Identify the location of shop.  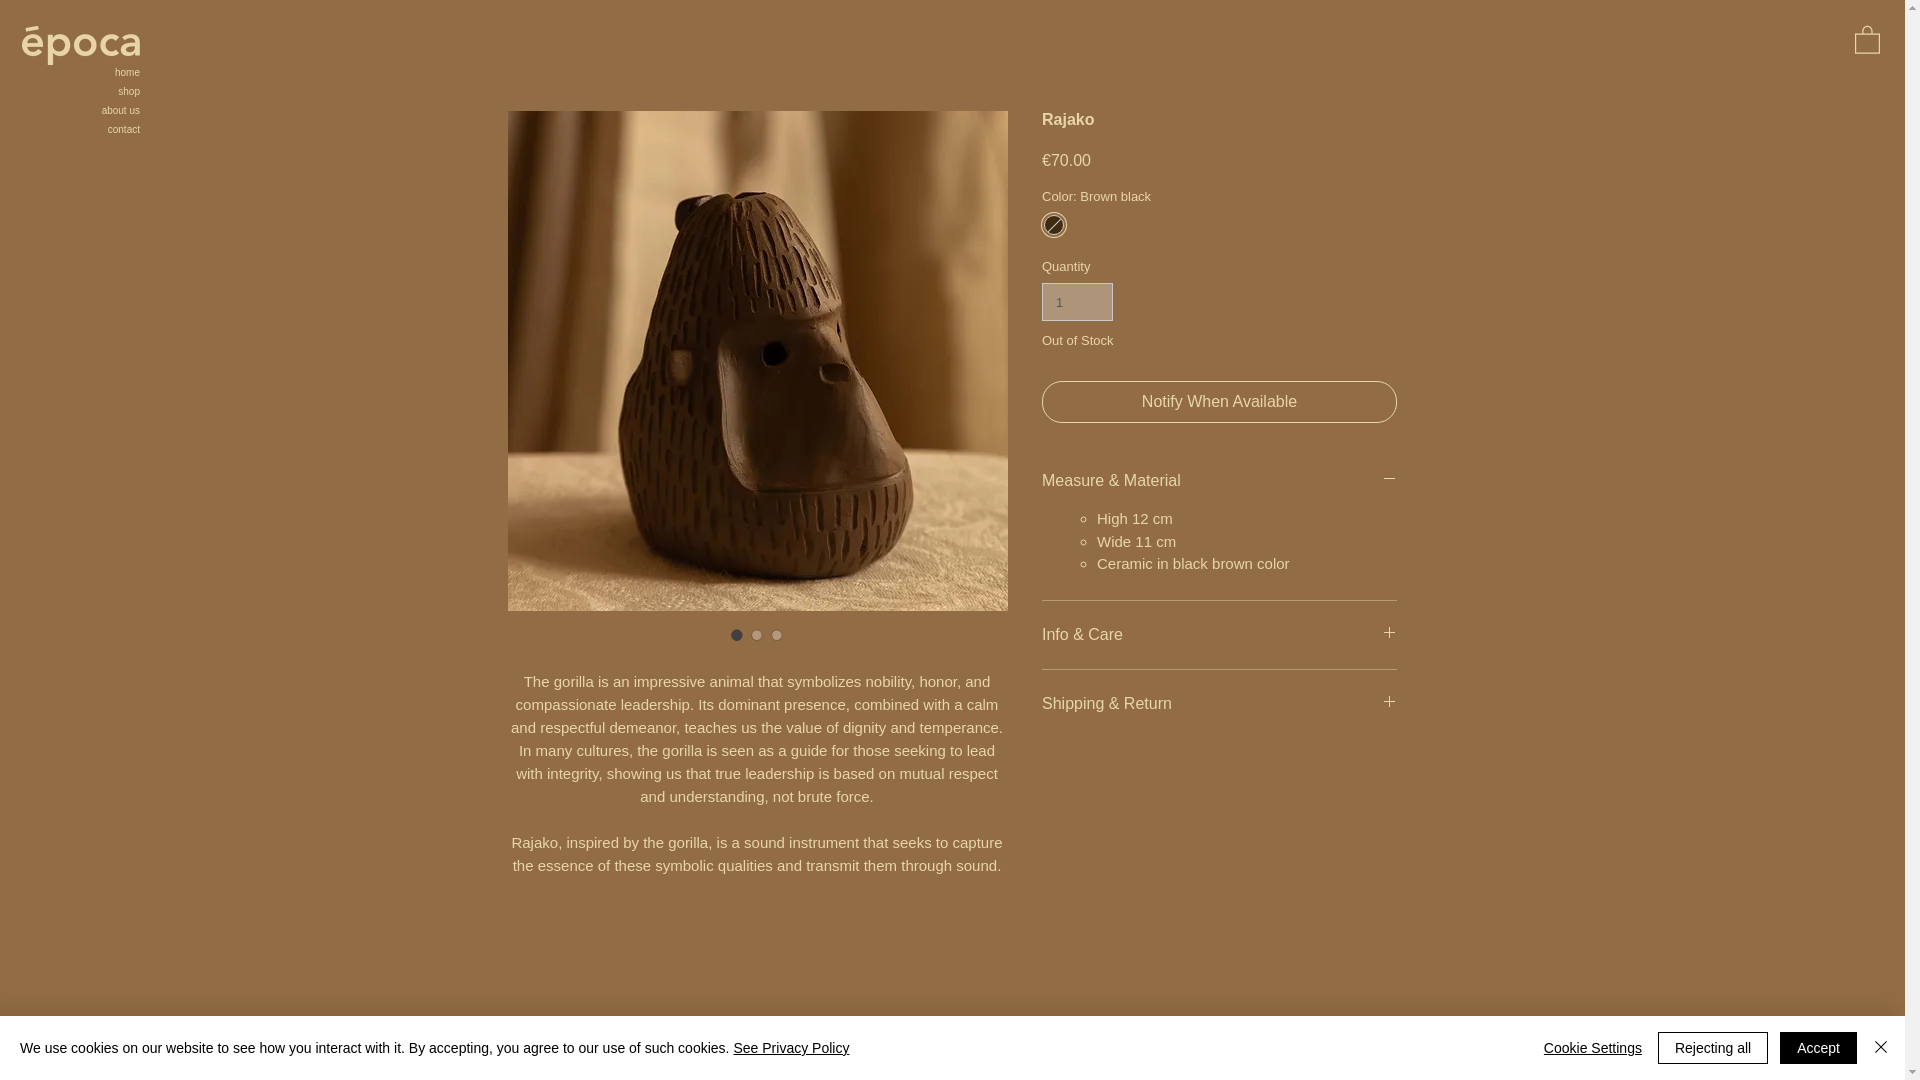
(85, 92).